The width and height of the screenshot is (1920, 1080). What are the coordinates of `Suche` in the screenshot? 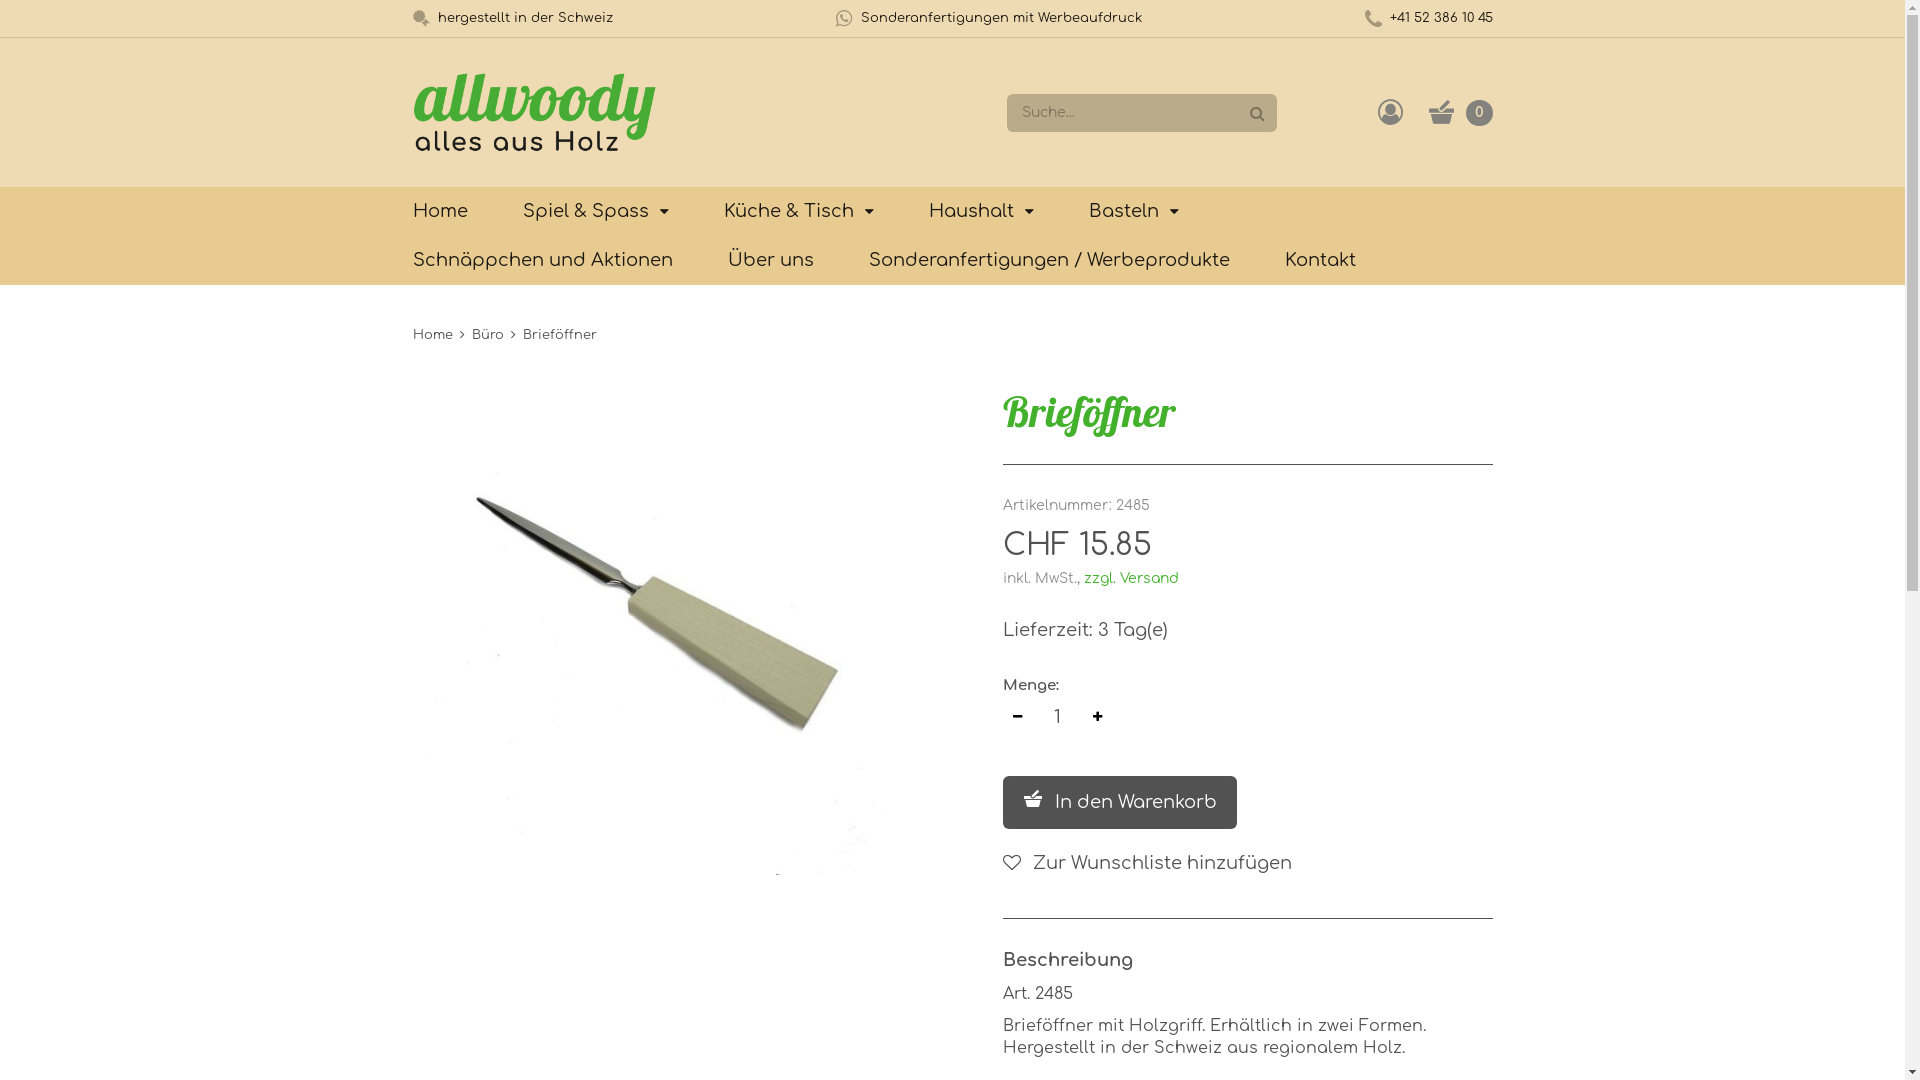 It's located at (1256, 113).